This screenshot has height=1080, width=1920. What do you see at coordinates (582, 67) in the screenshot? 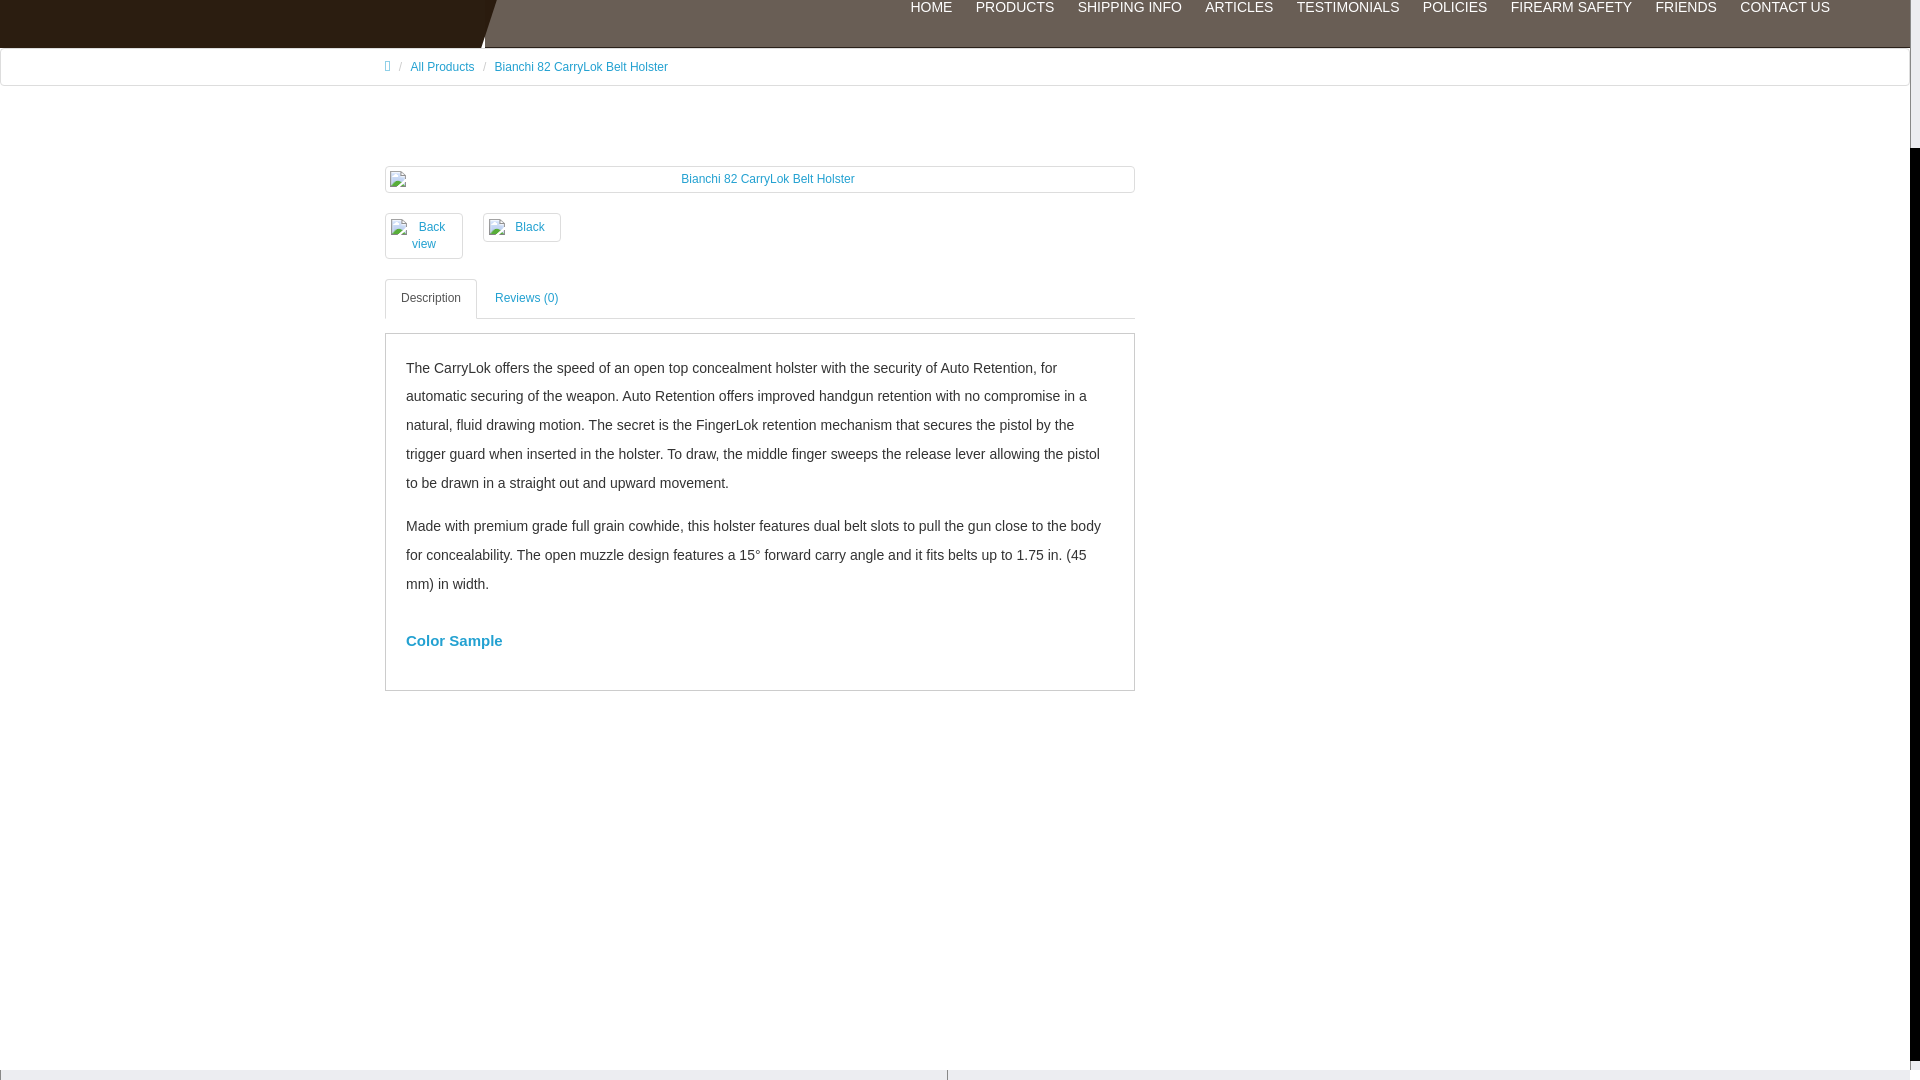
I see `Bianchi 82 CarryLok Belt Holster` at bounding box center [582, 67].